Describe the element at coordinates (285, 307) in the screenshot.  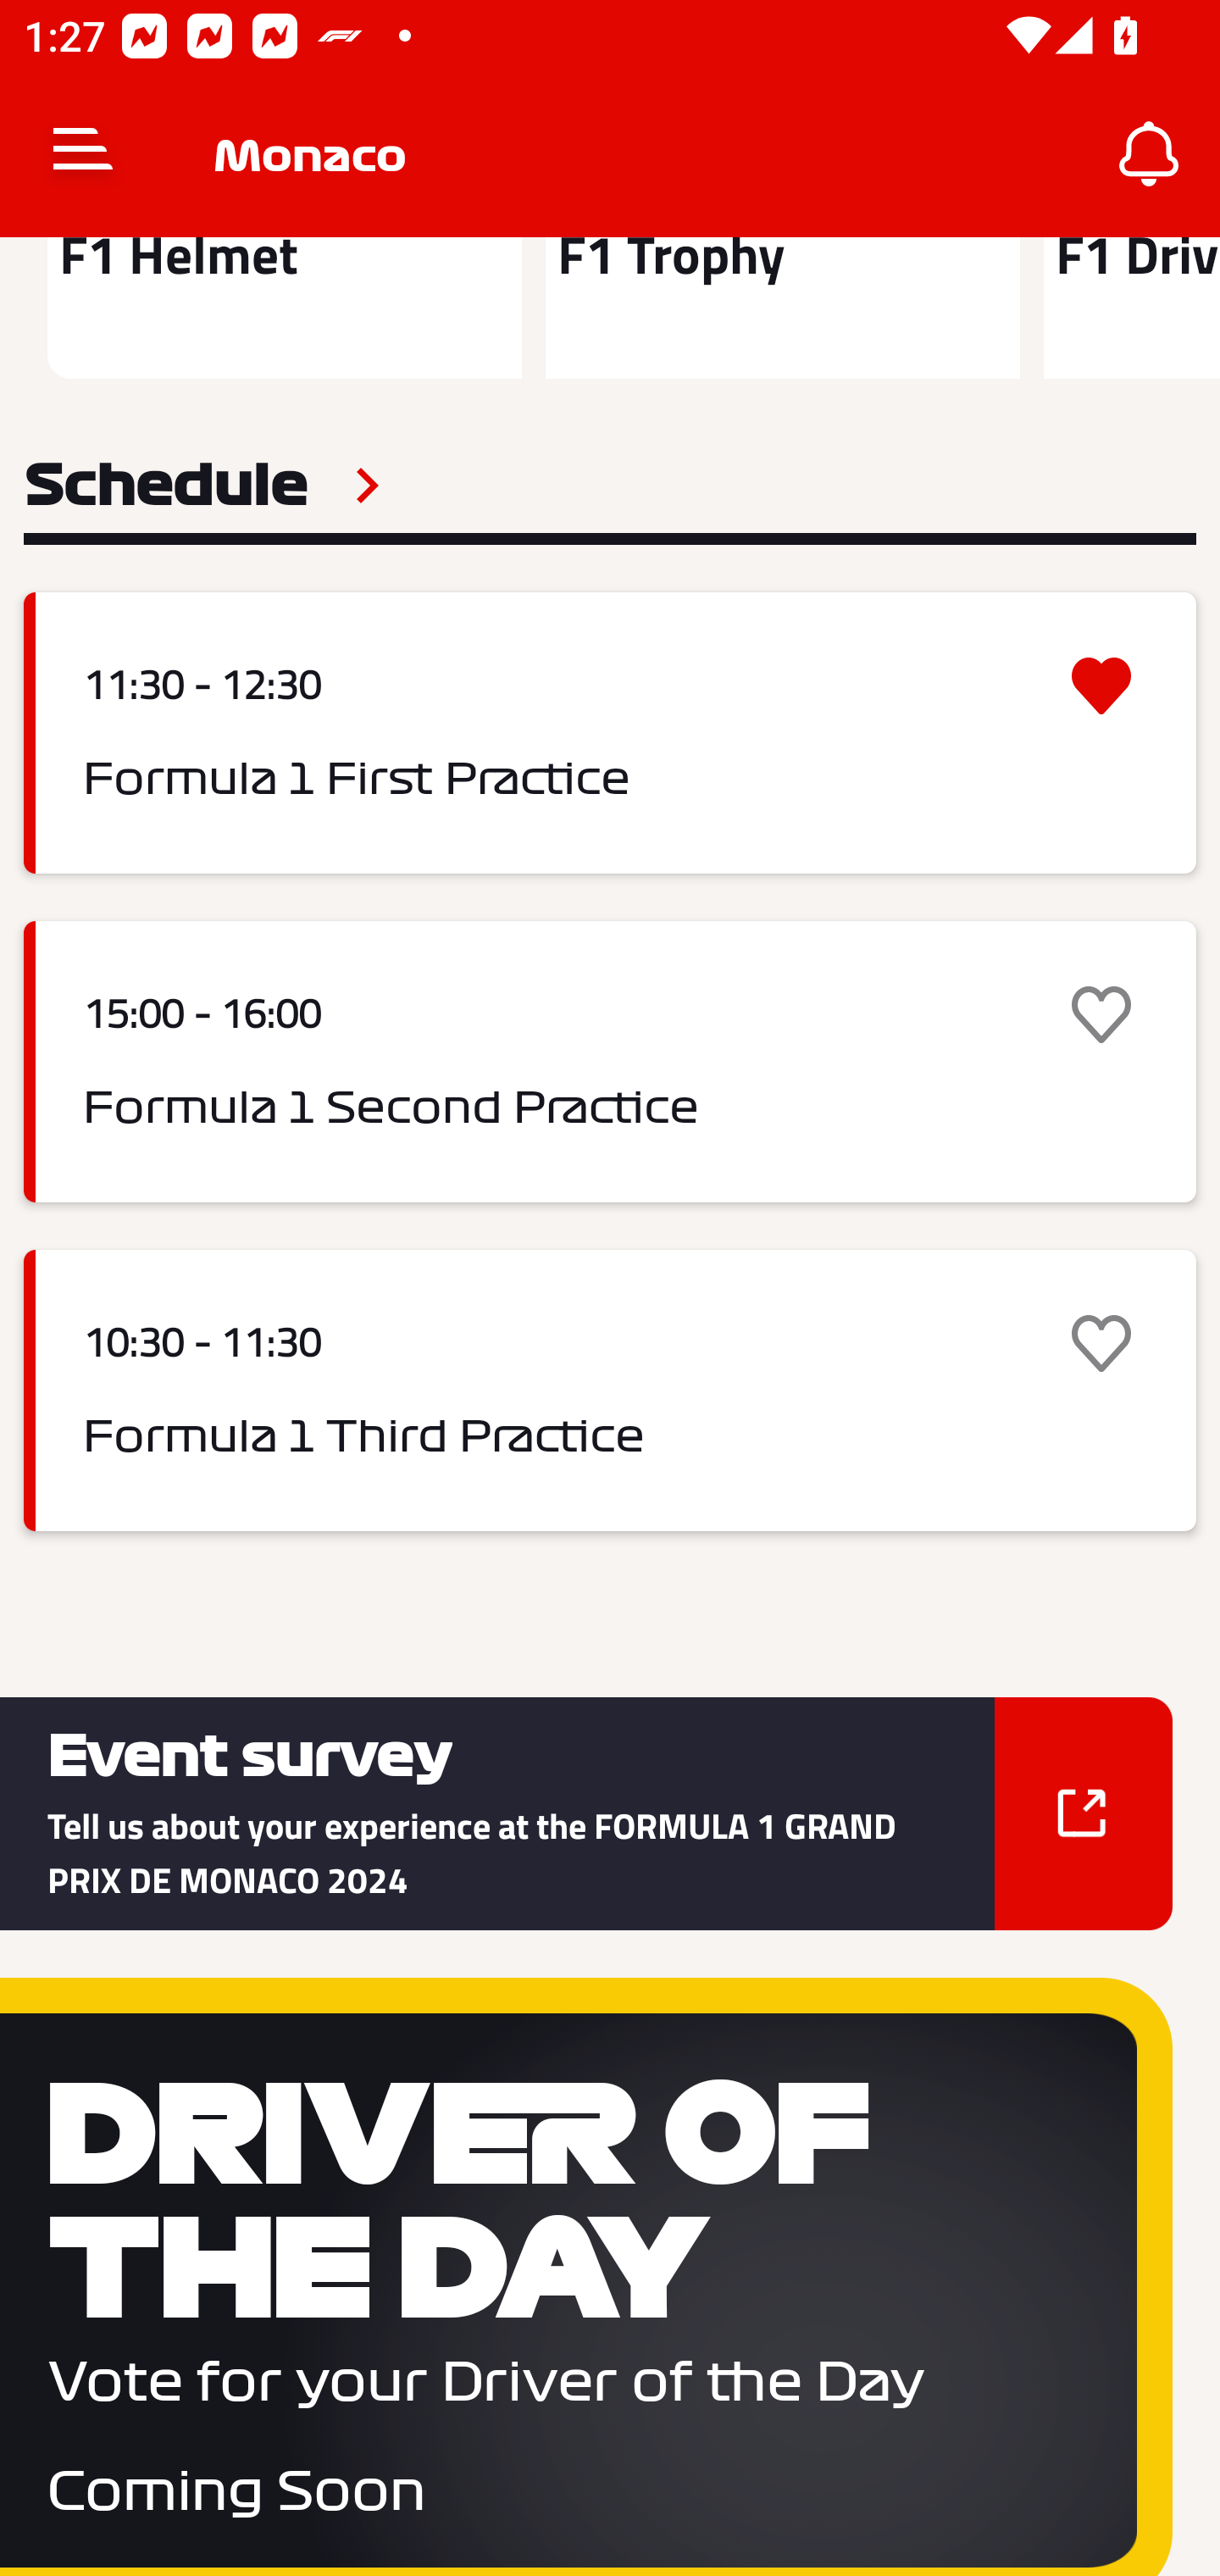
I see `F1 Helmet` at that location.